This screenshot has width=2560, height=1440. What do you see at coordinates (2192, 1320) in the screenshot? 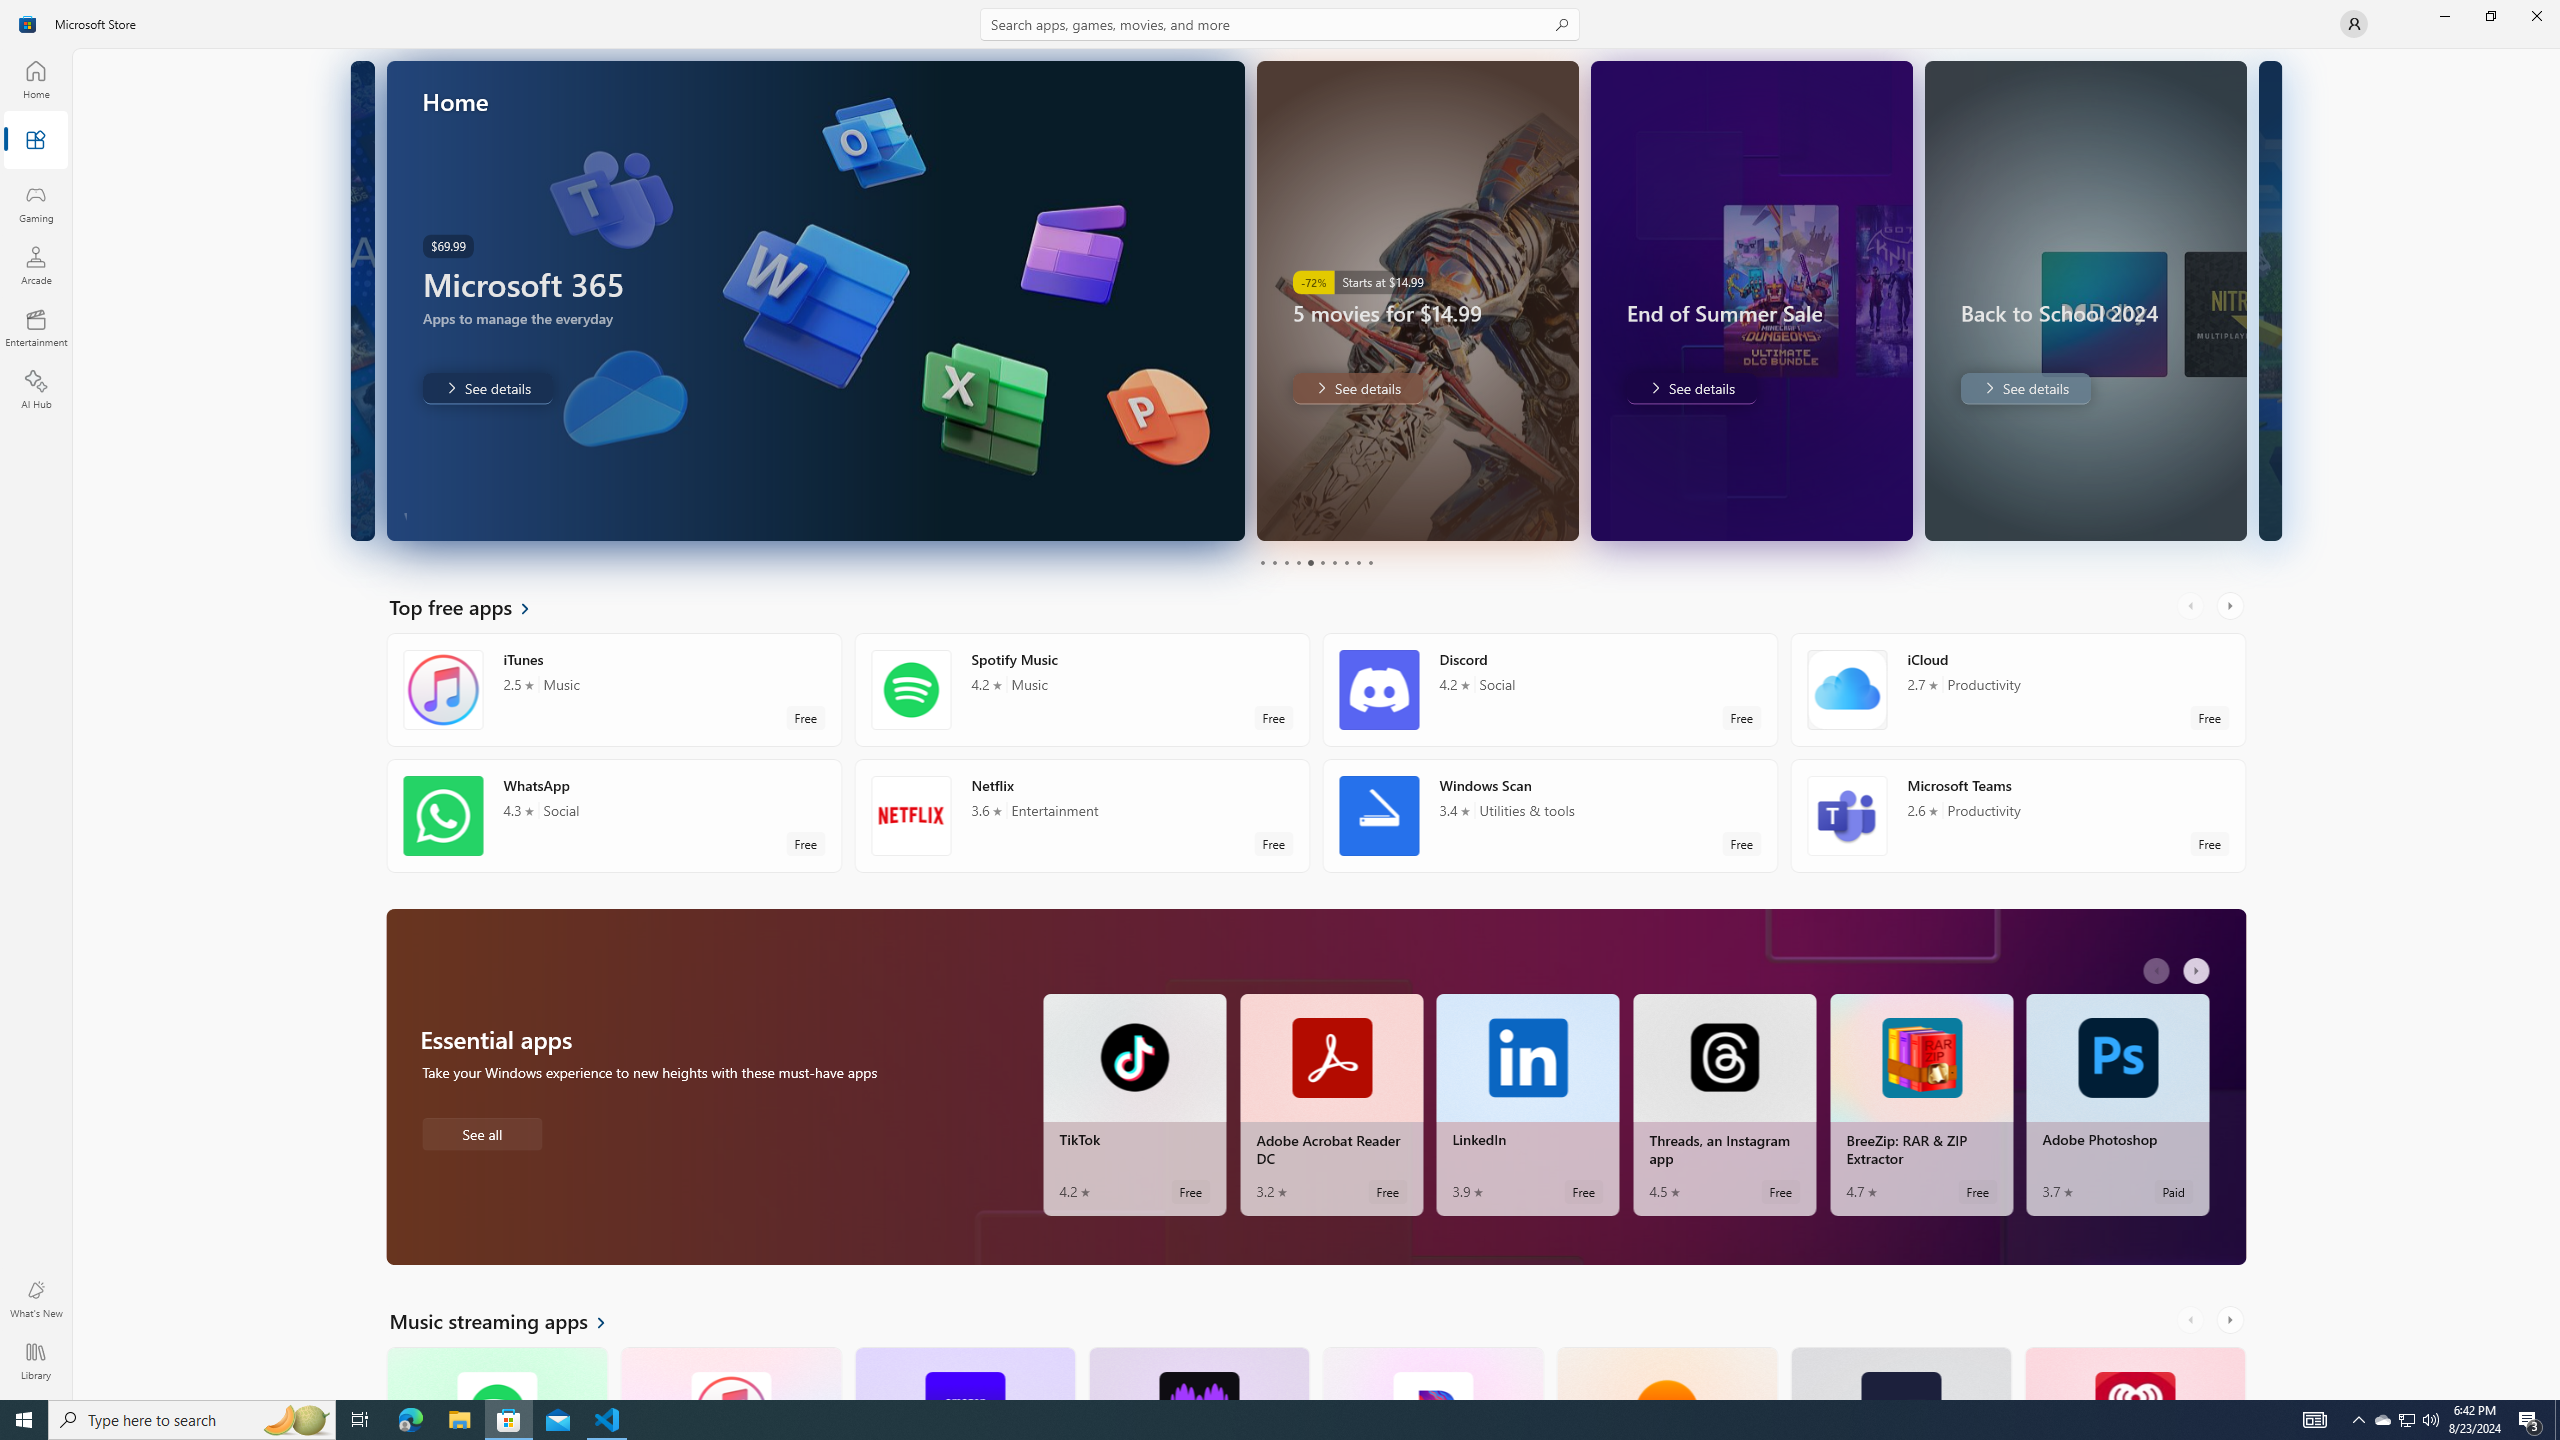
I see `AutomationID: LeftScrollButton` at bounding box center [2192, 1320].